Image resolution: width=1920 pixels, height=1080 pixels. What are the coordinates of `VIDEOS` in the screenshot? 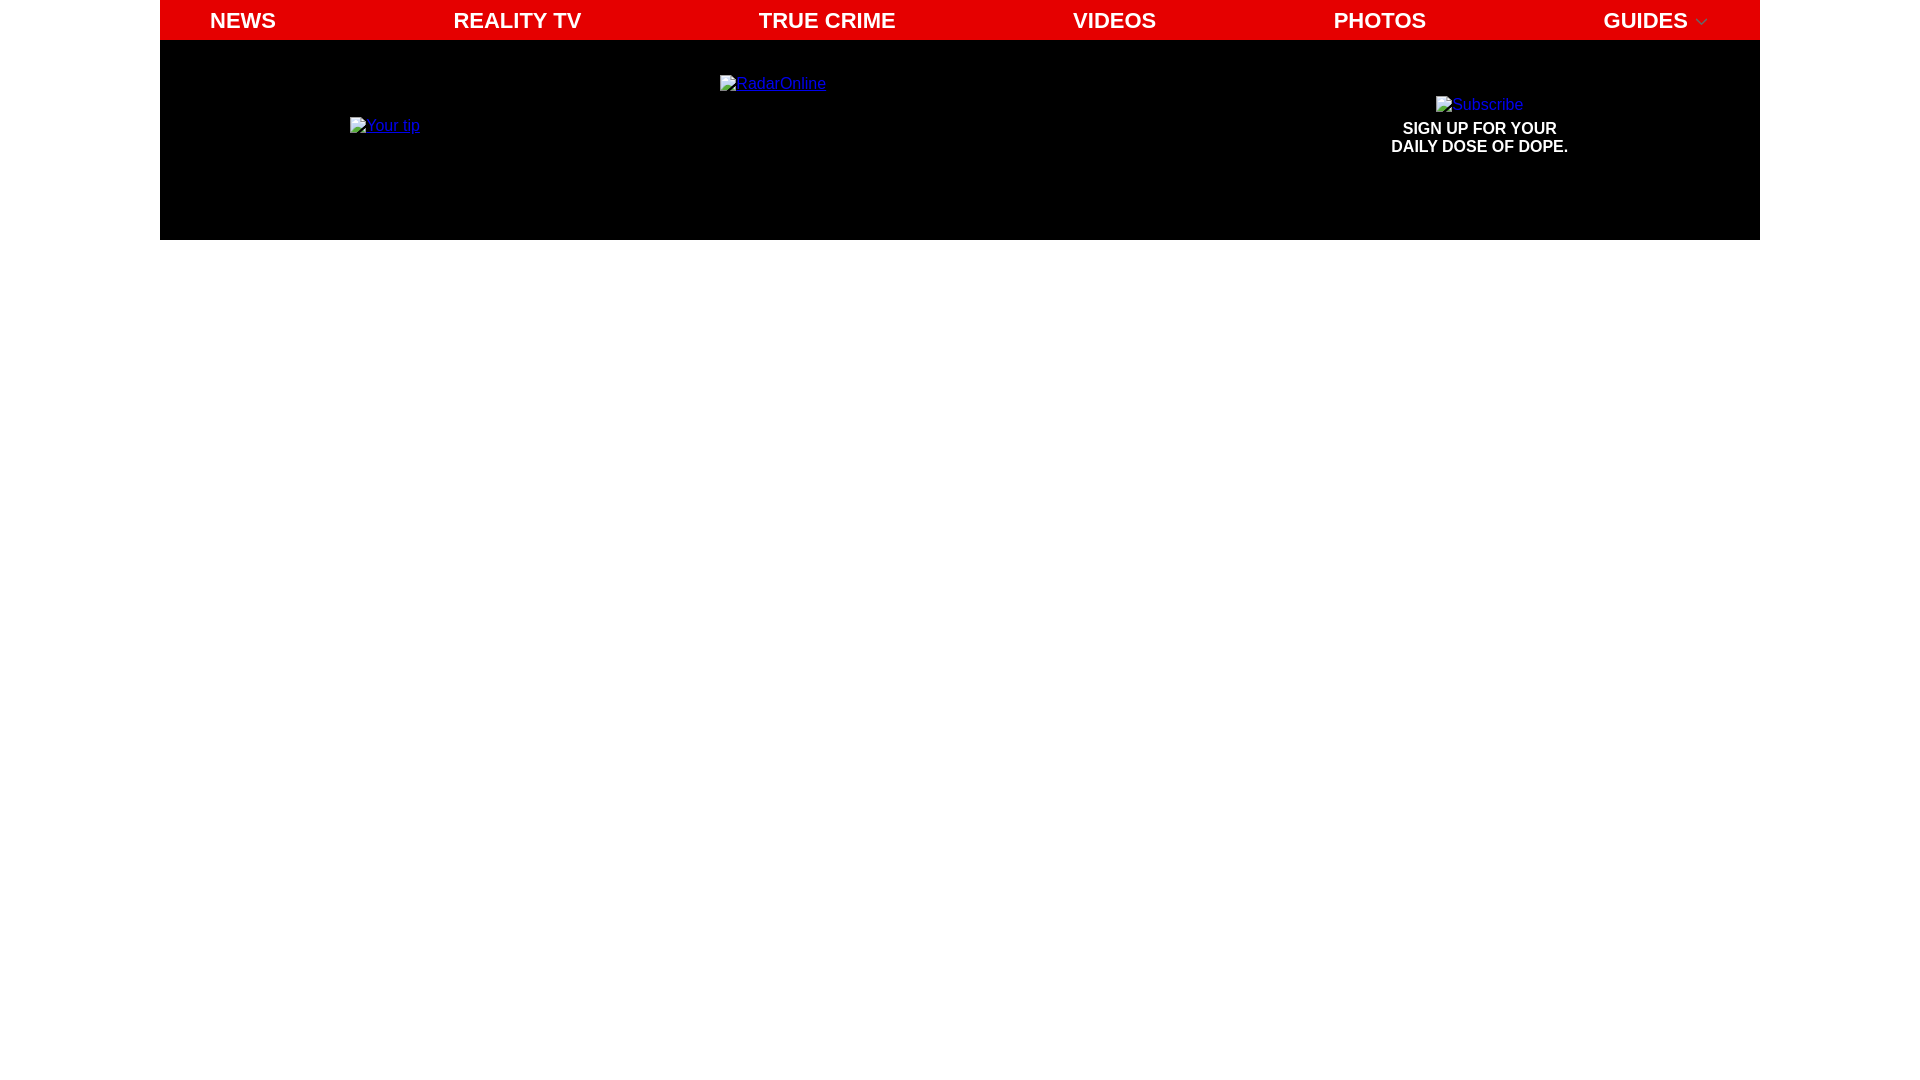 It's located at (1114, 20).